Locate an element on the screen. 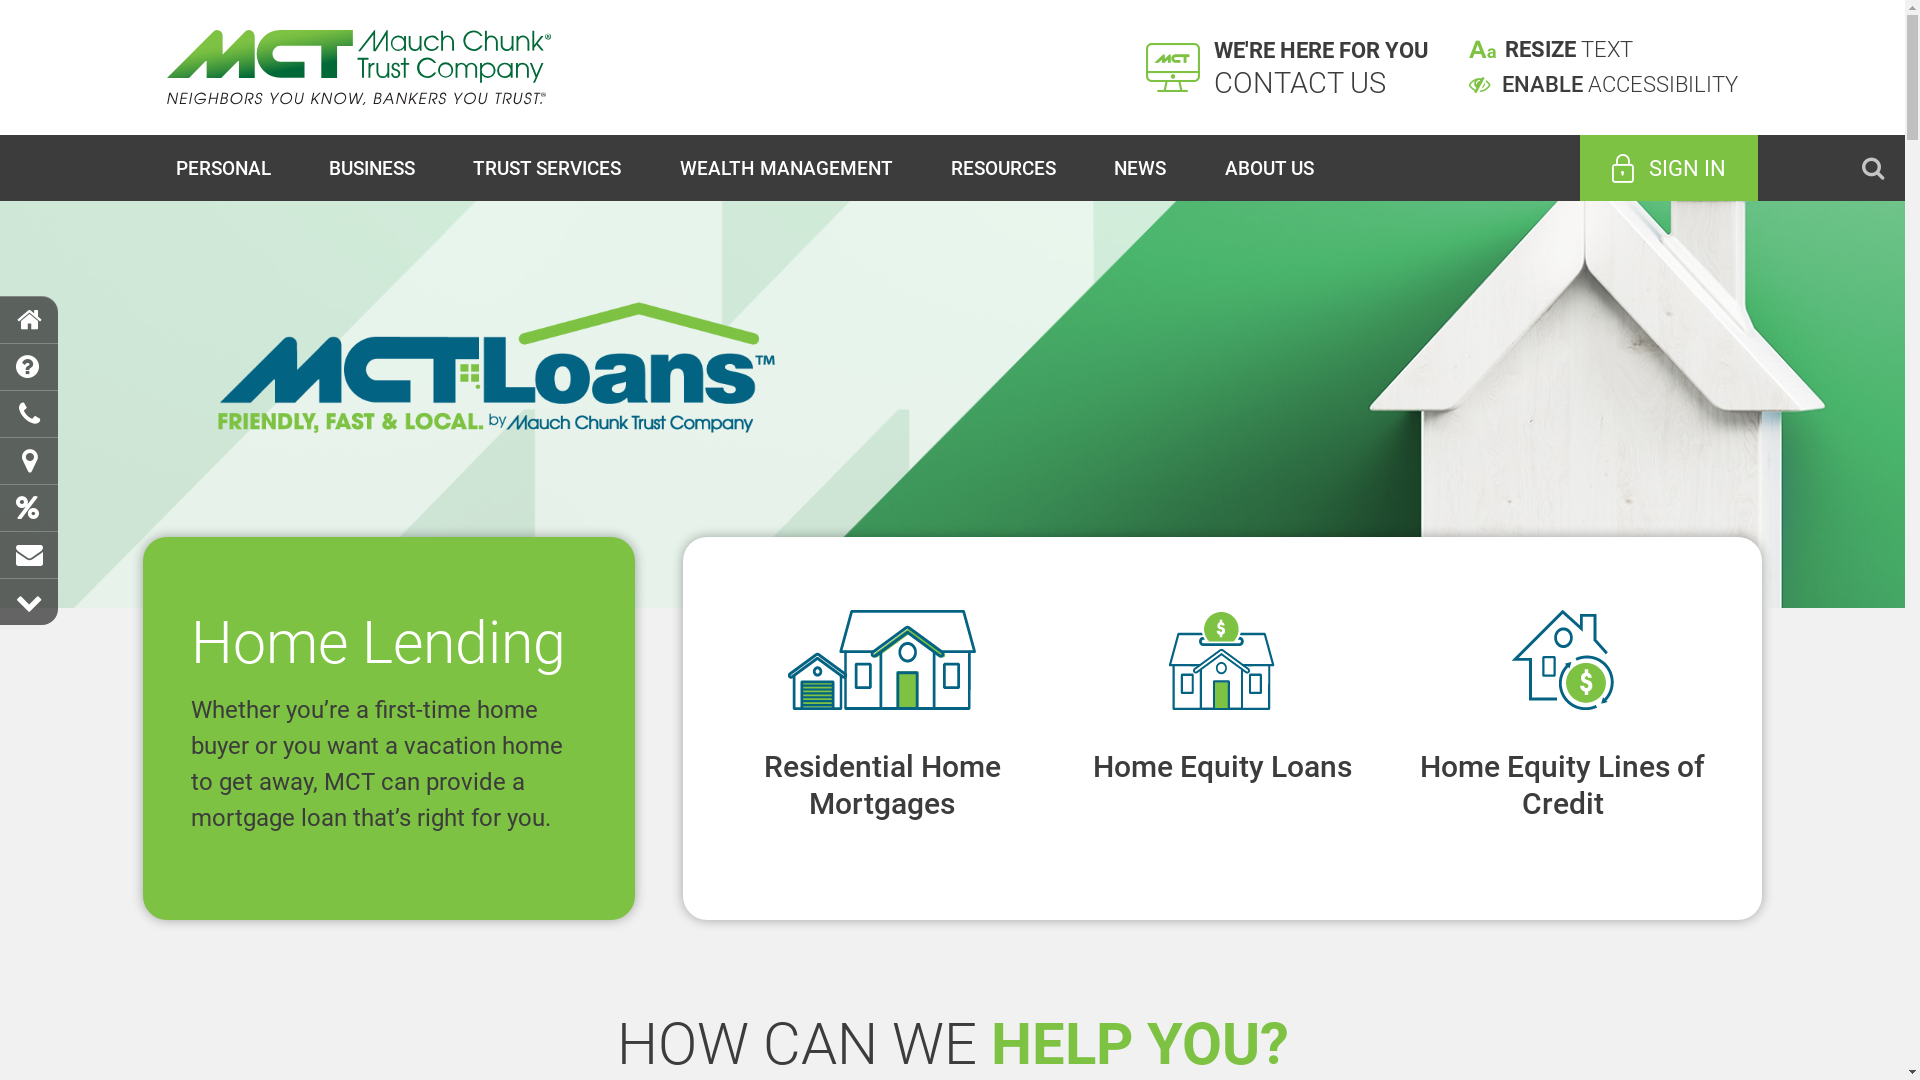  Actual Link is located at coordinates (1222, 728).